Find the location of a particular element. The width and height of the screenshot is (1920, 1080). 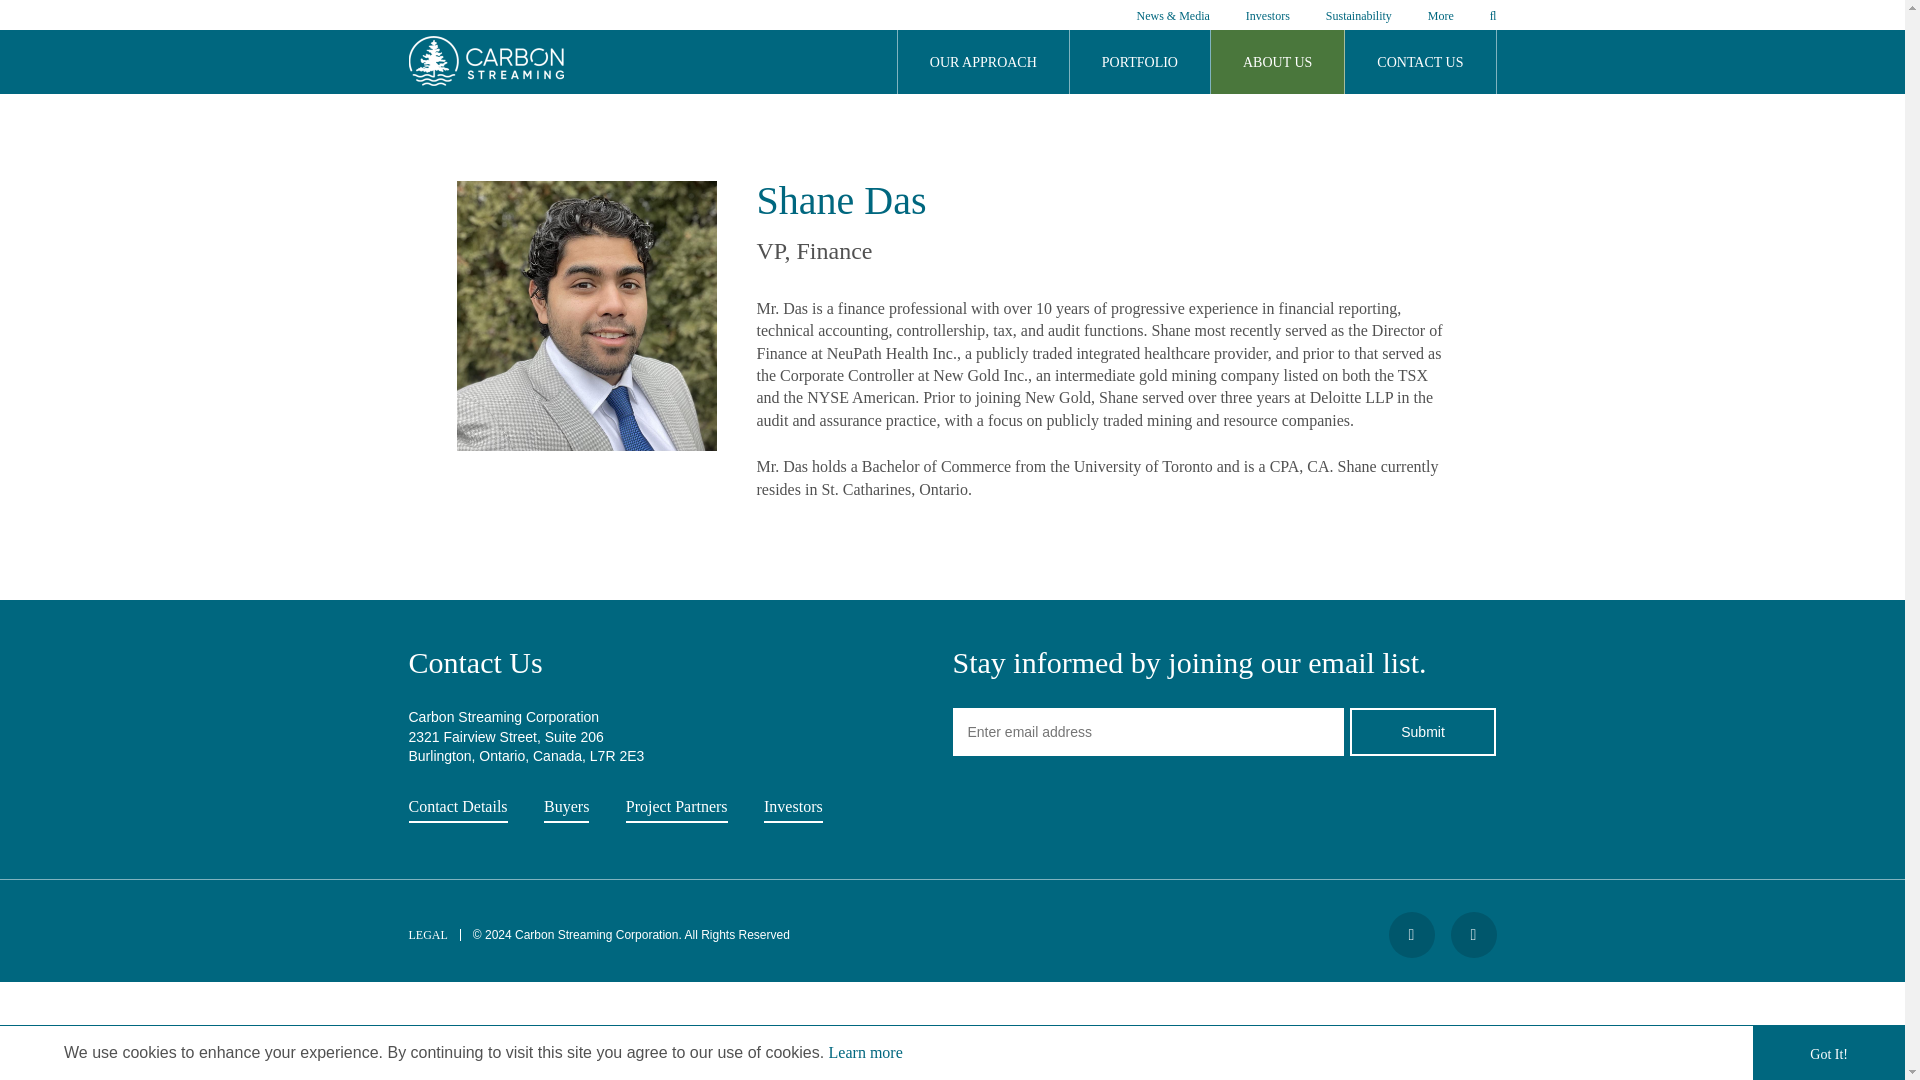

Follow us on LinkedIn is located at coordinates (1472, 934).